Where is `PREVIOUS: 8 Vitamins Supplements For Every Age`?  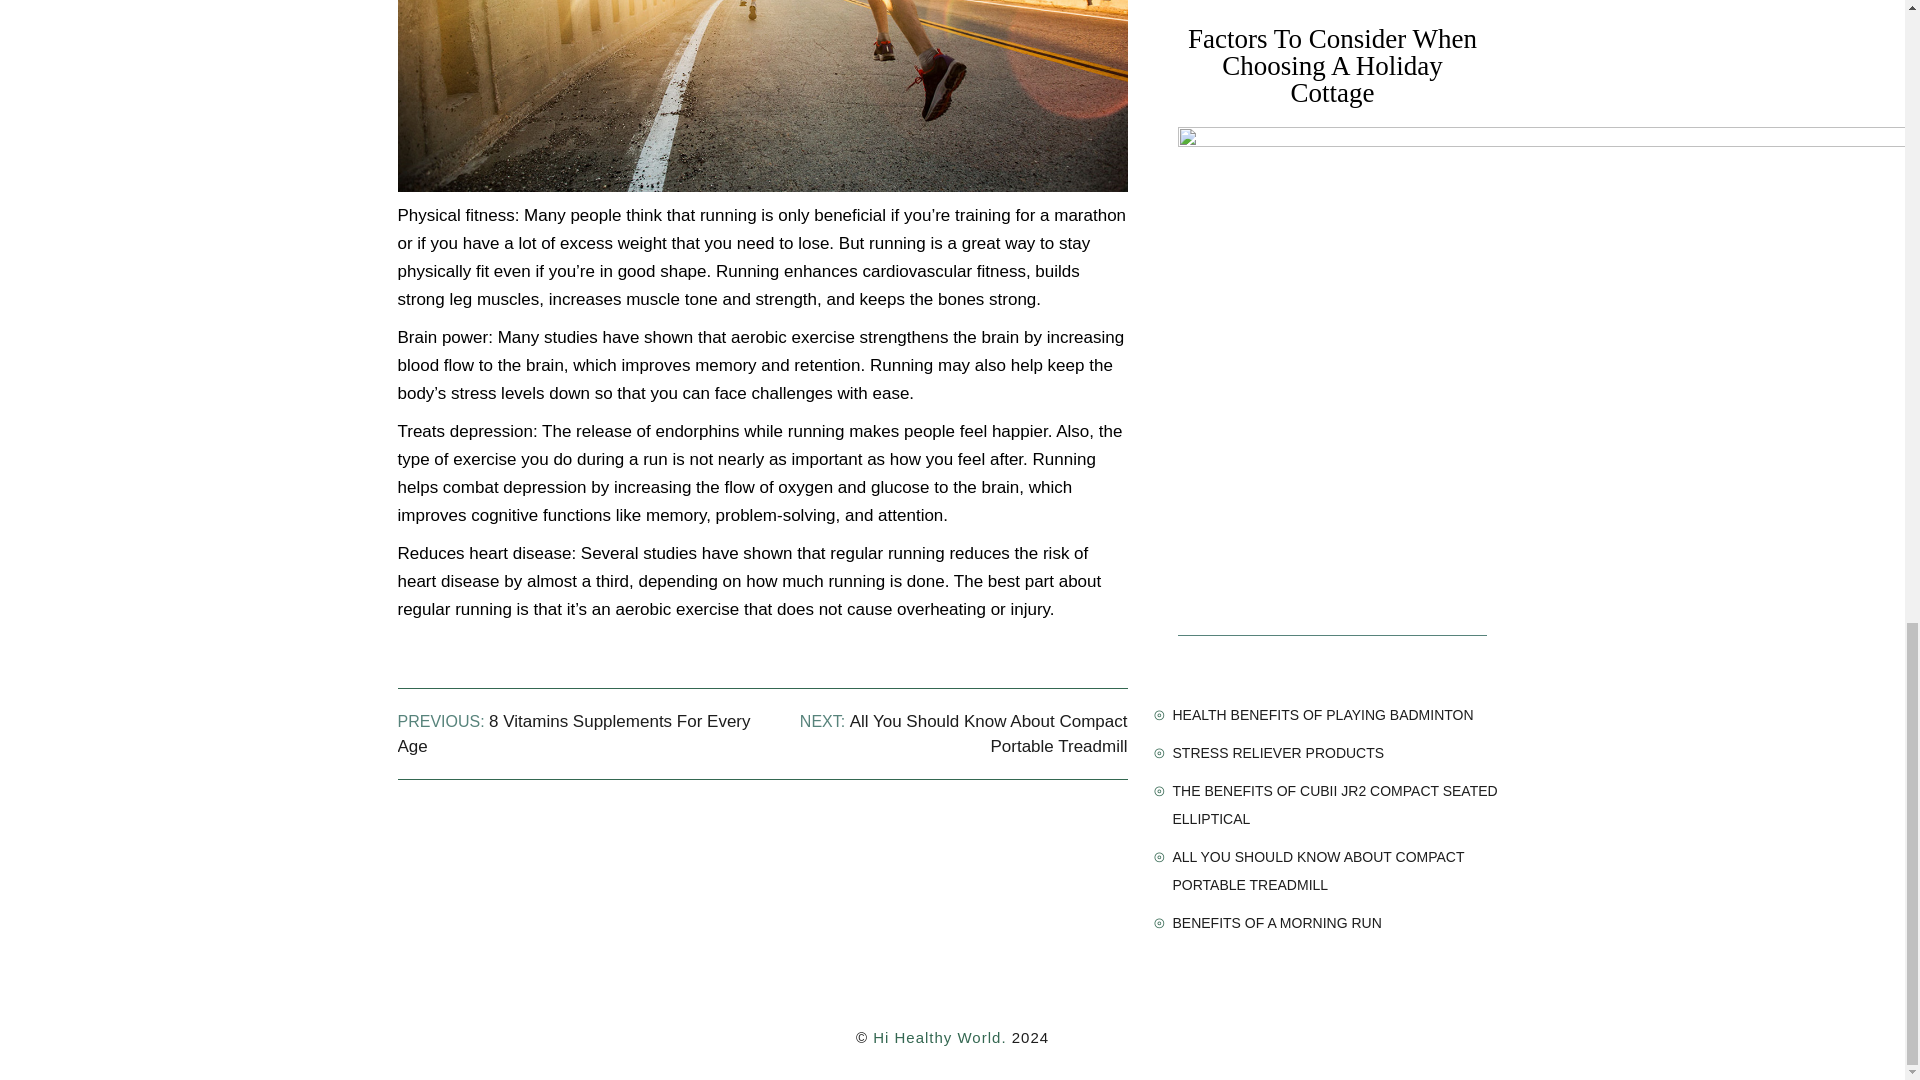
PREVIOUS: 8 Vitamins Supplements For Every Age is located at coordinates (574, 733).